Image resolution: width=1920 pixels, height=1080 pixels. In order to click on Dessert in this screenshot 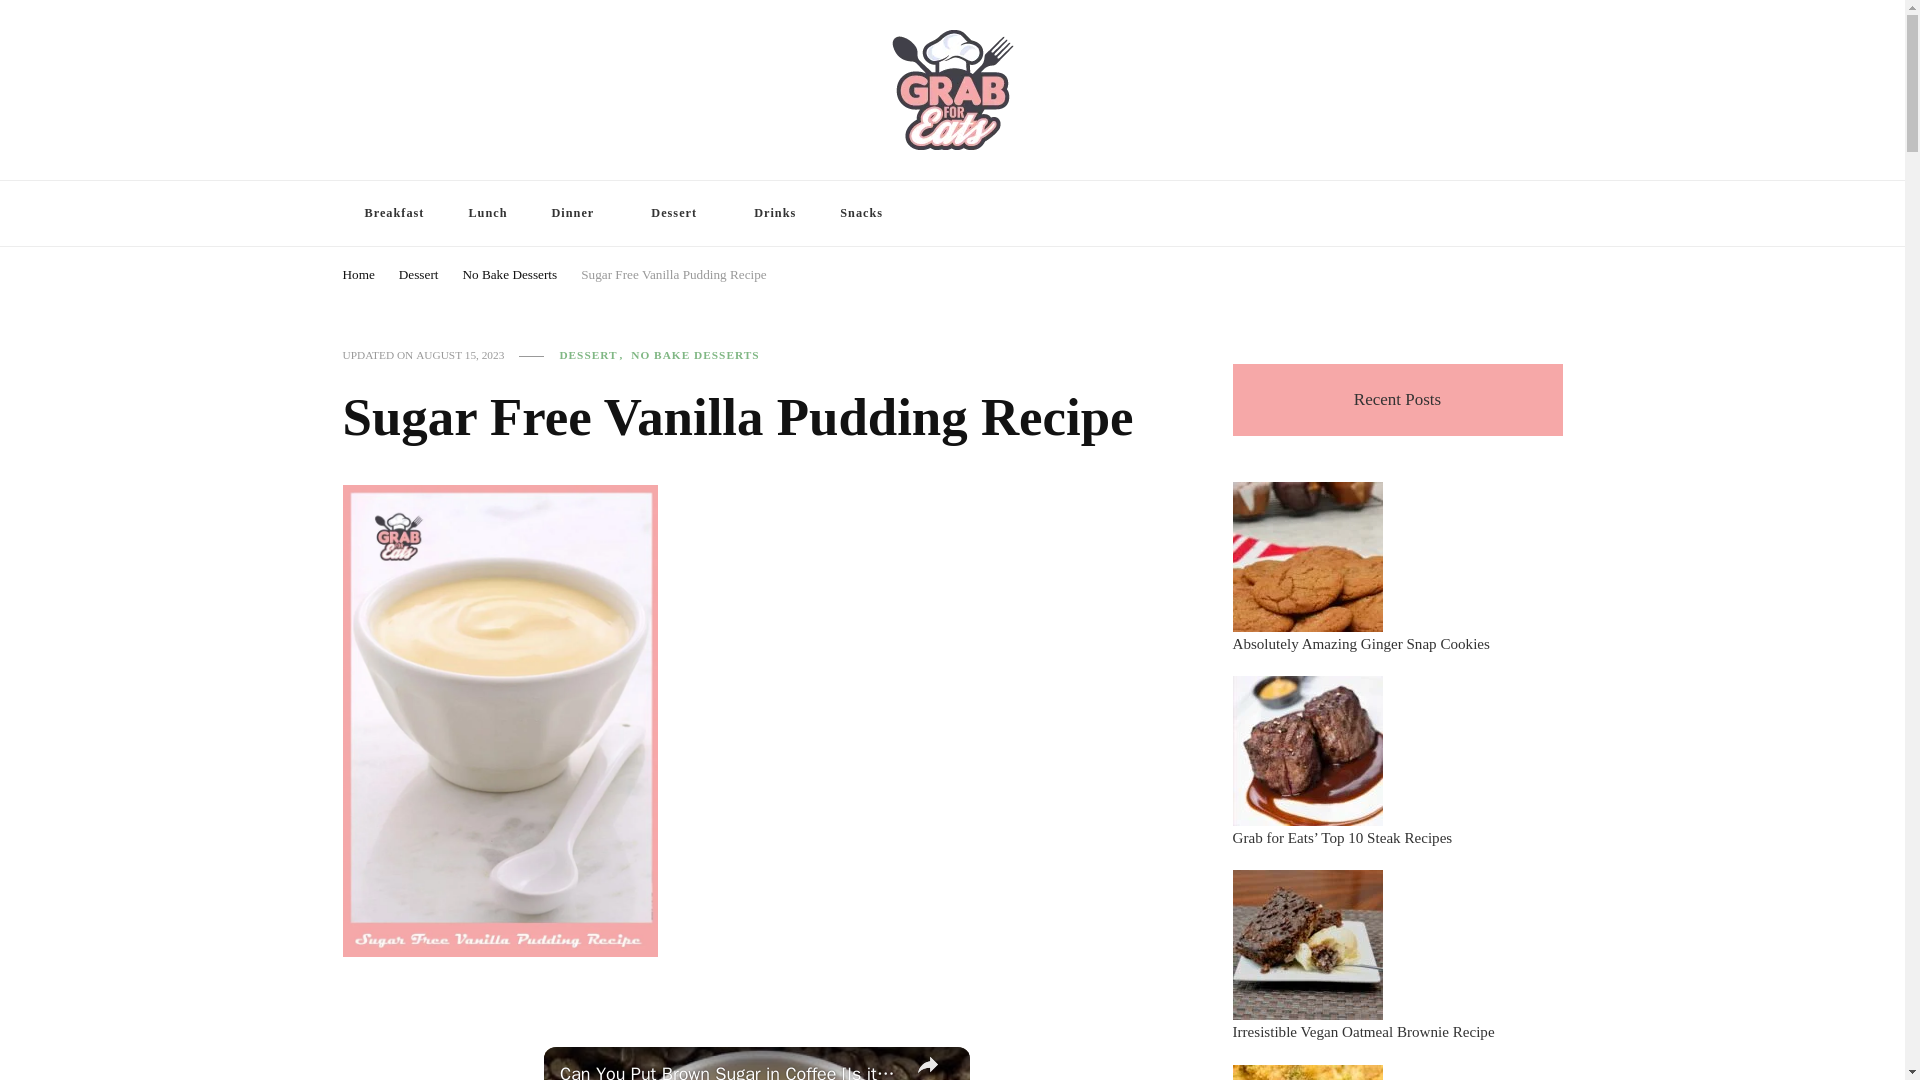, I will do `click(419, 272)`.